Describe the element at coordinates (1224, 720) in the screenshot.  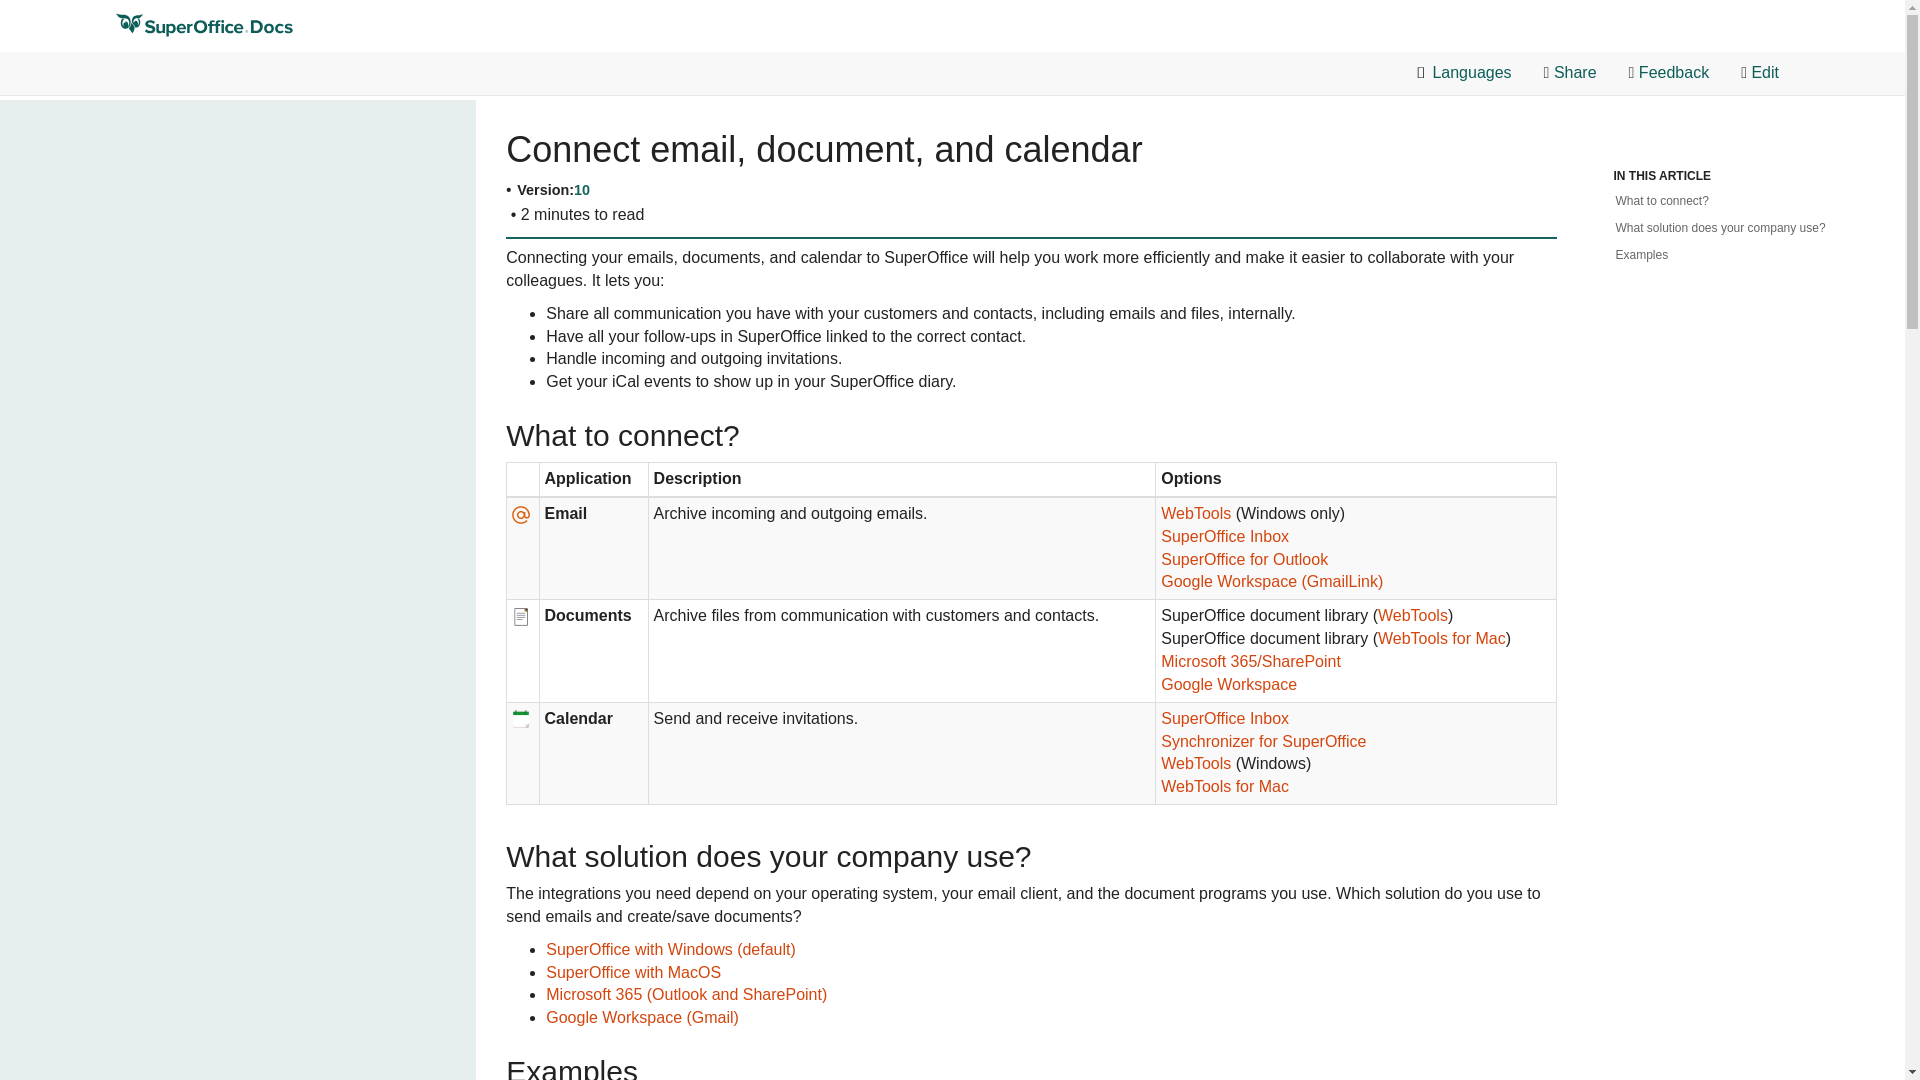
I see `SuperOffice Inbox` at that location.